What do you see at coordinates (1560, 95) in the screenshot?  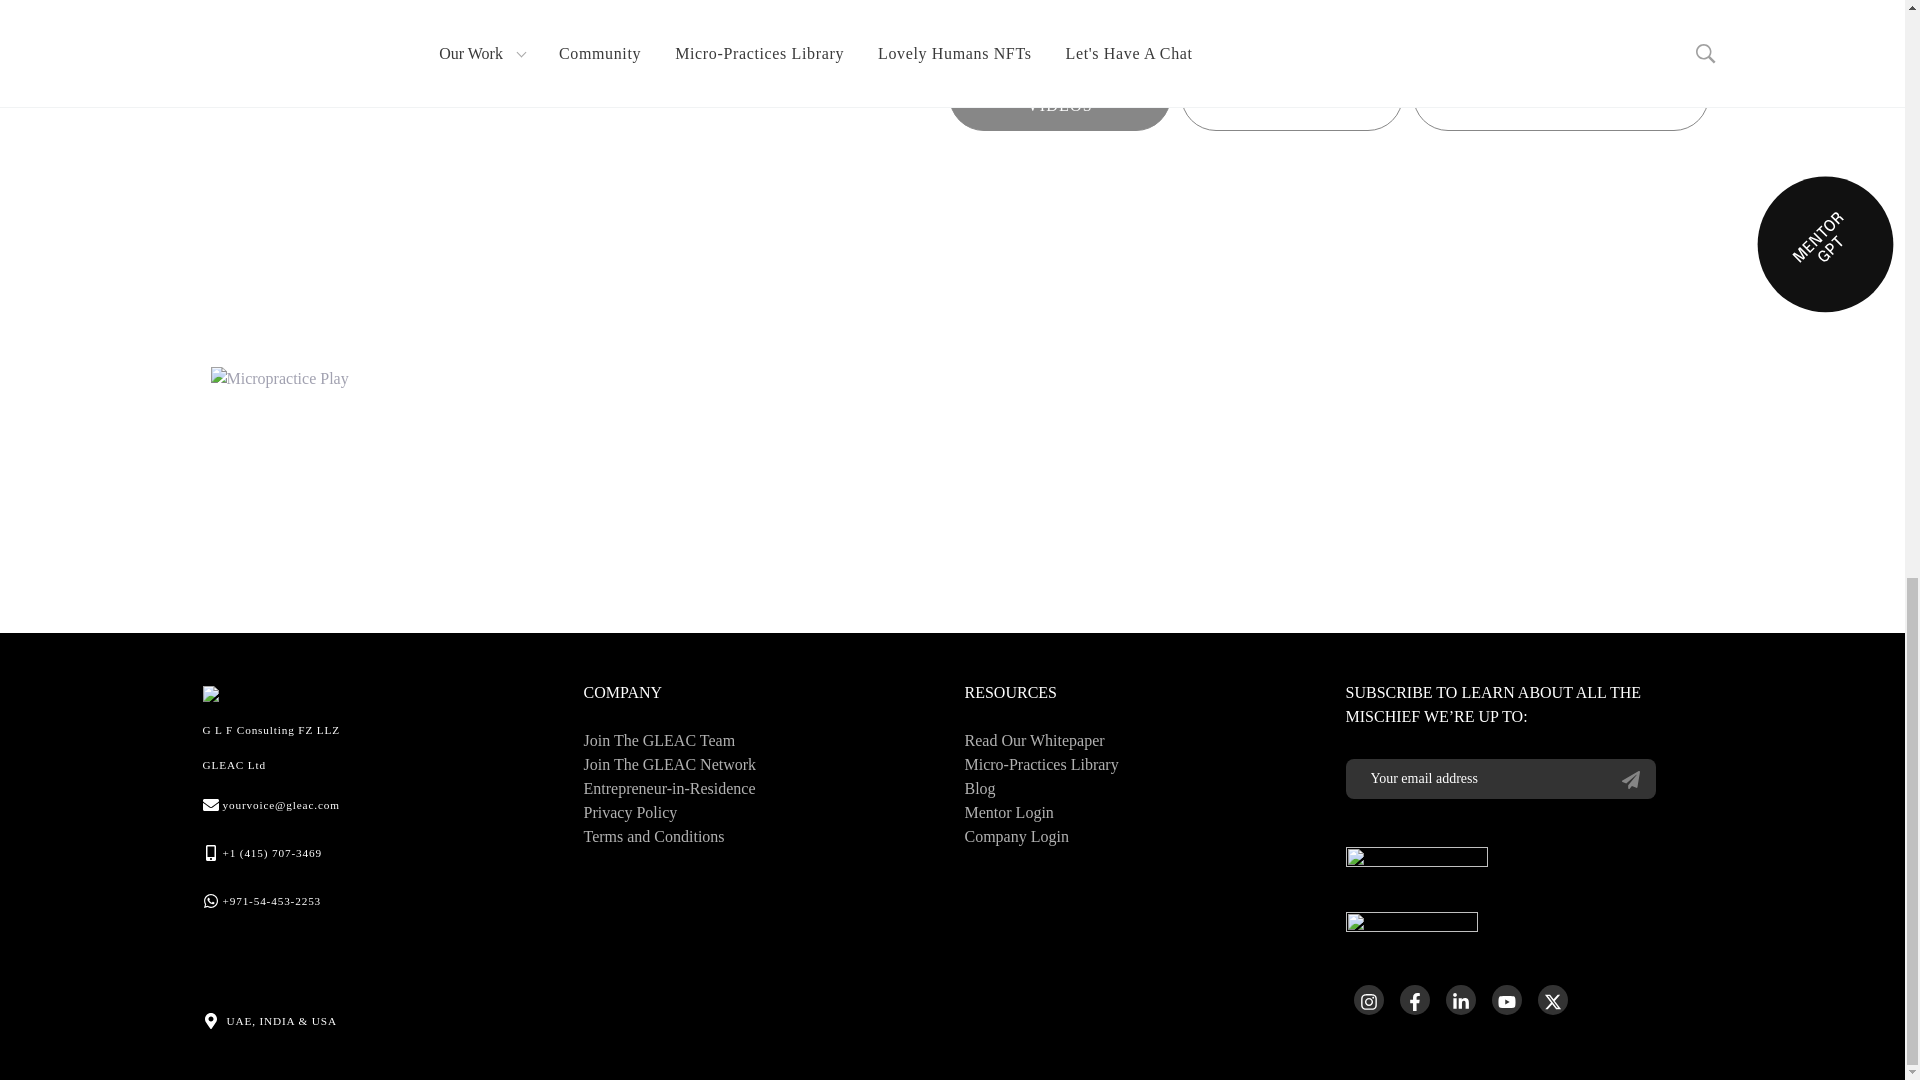 I see `LESSONS FROM MENTOR` at bounding box center [1560, 95].